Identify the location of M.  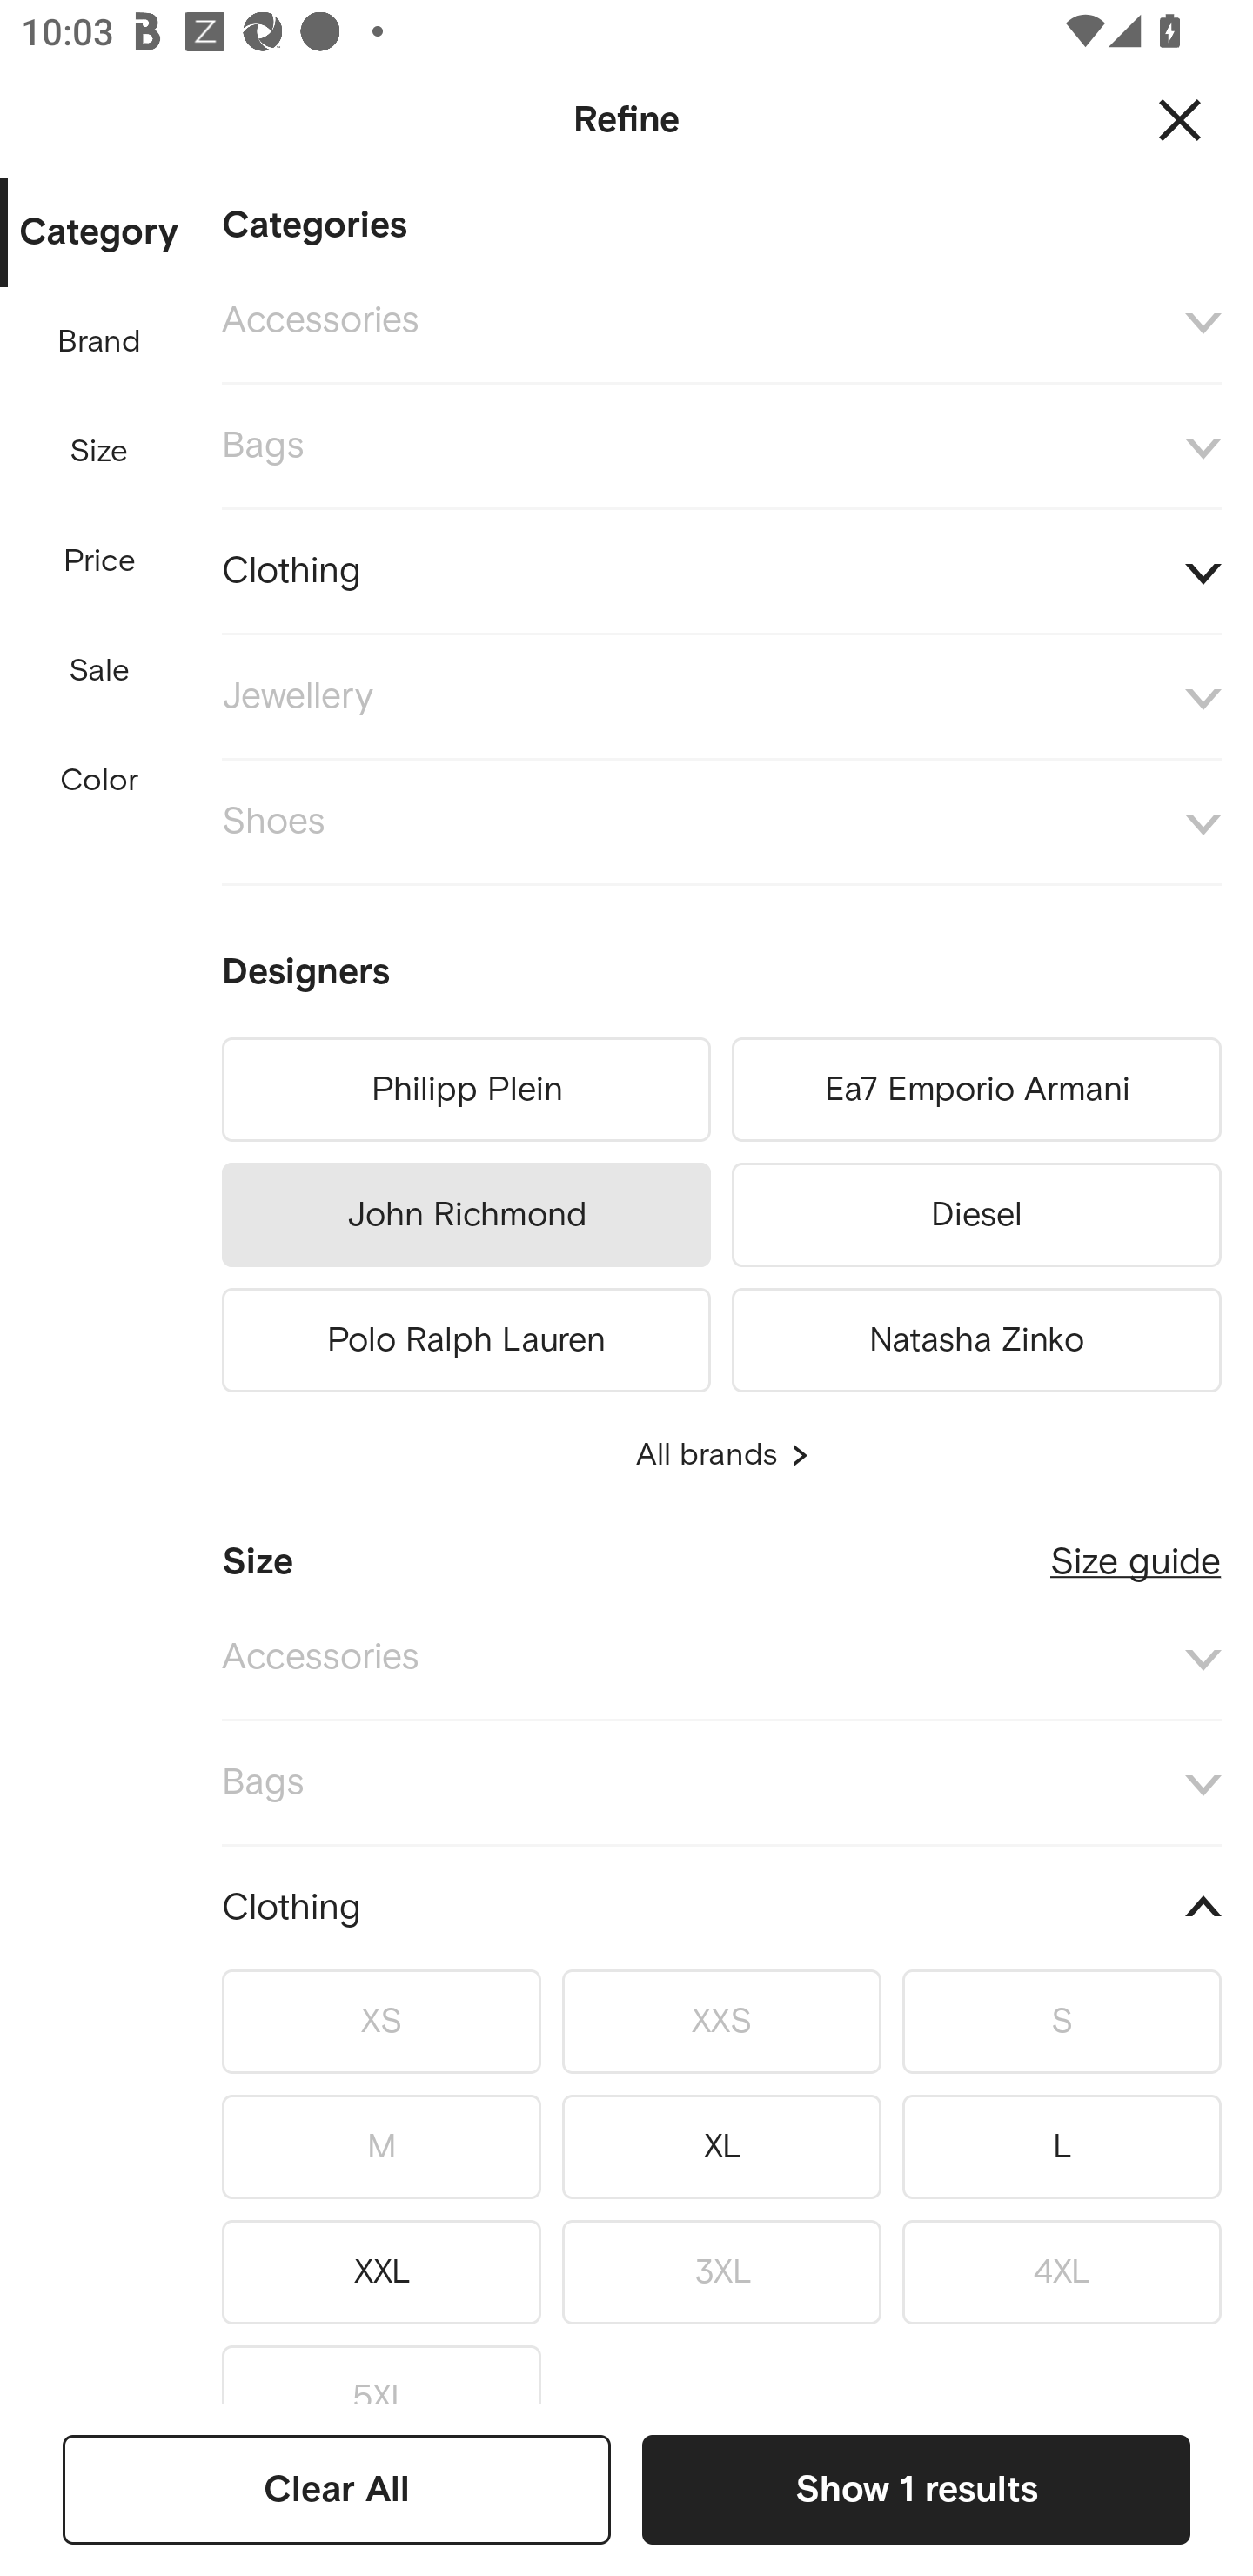
(381, 2146).